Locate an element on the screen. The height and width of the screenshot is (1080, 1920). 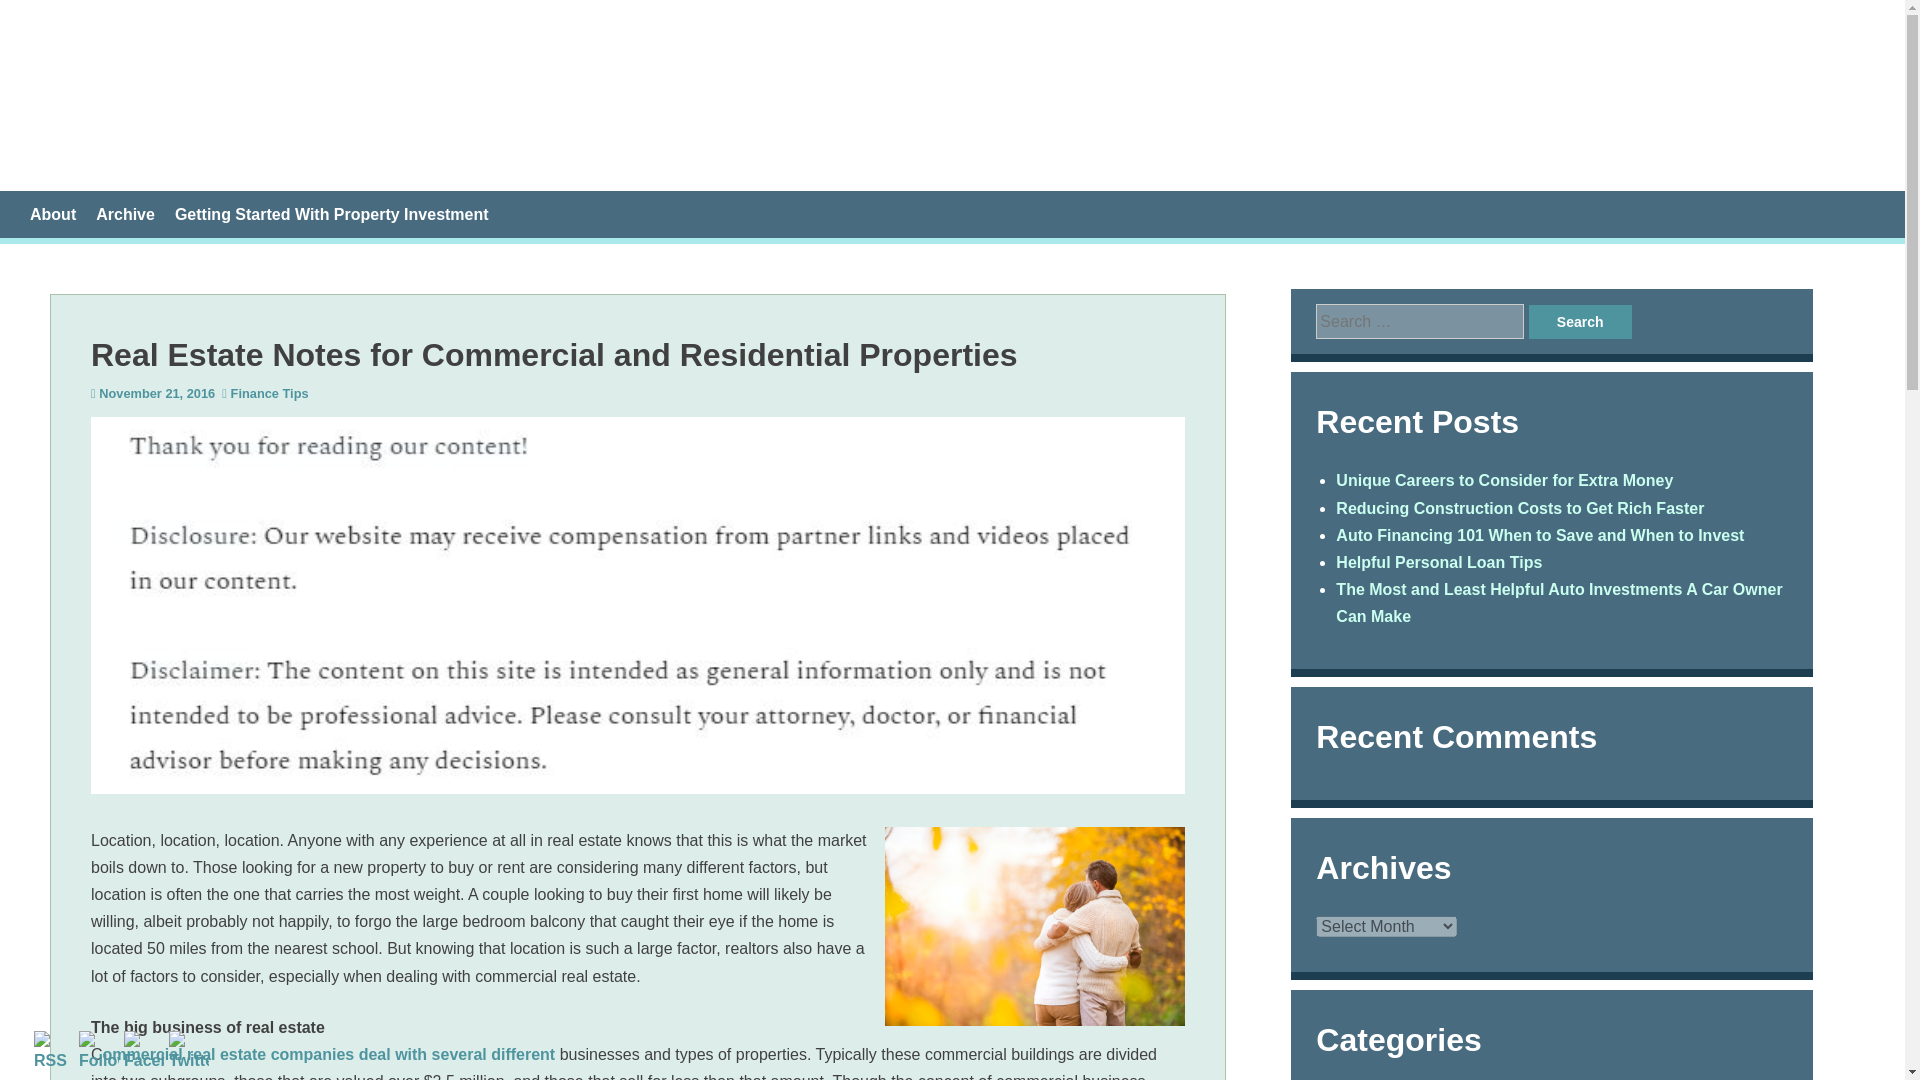
November 21, 2016 is located at coordinates (157, 392).